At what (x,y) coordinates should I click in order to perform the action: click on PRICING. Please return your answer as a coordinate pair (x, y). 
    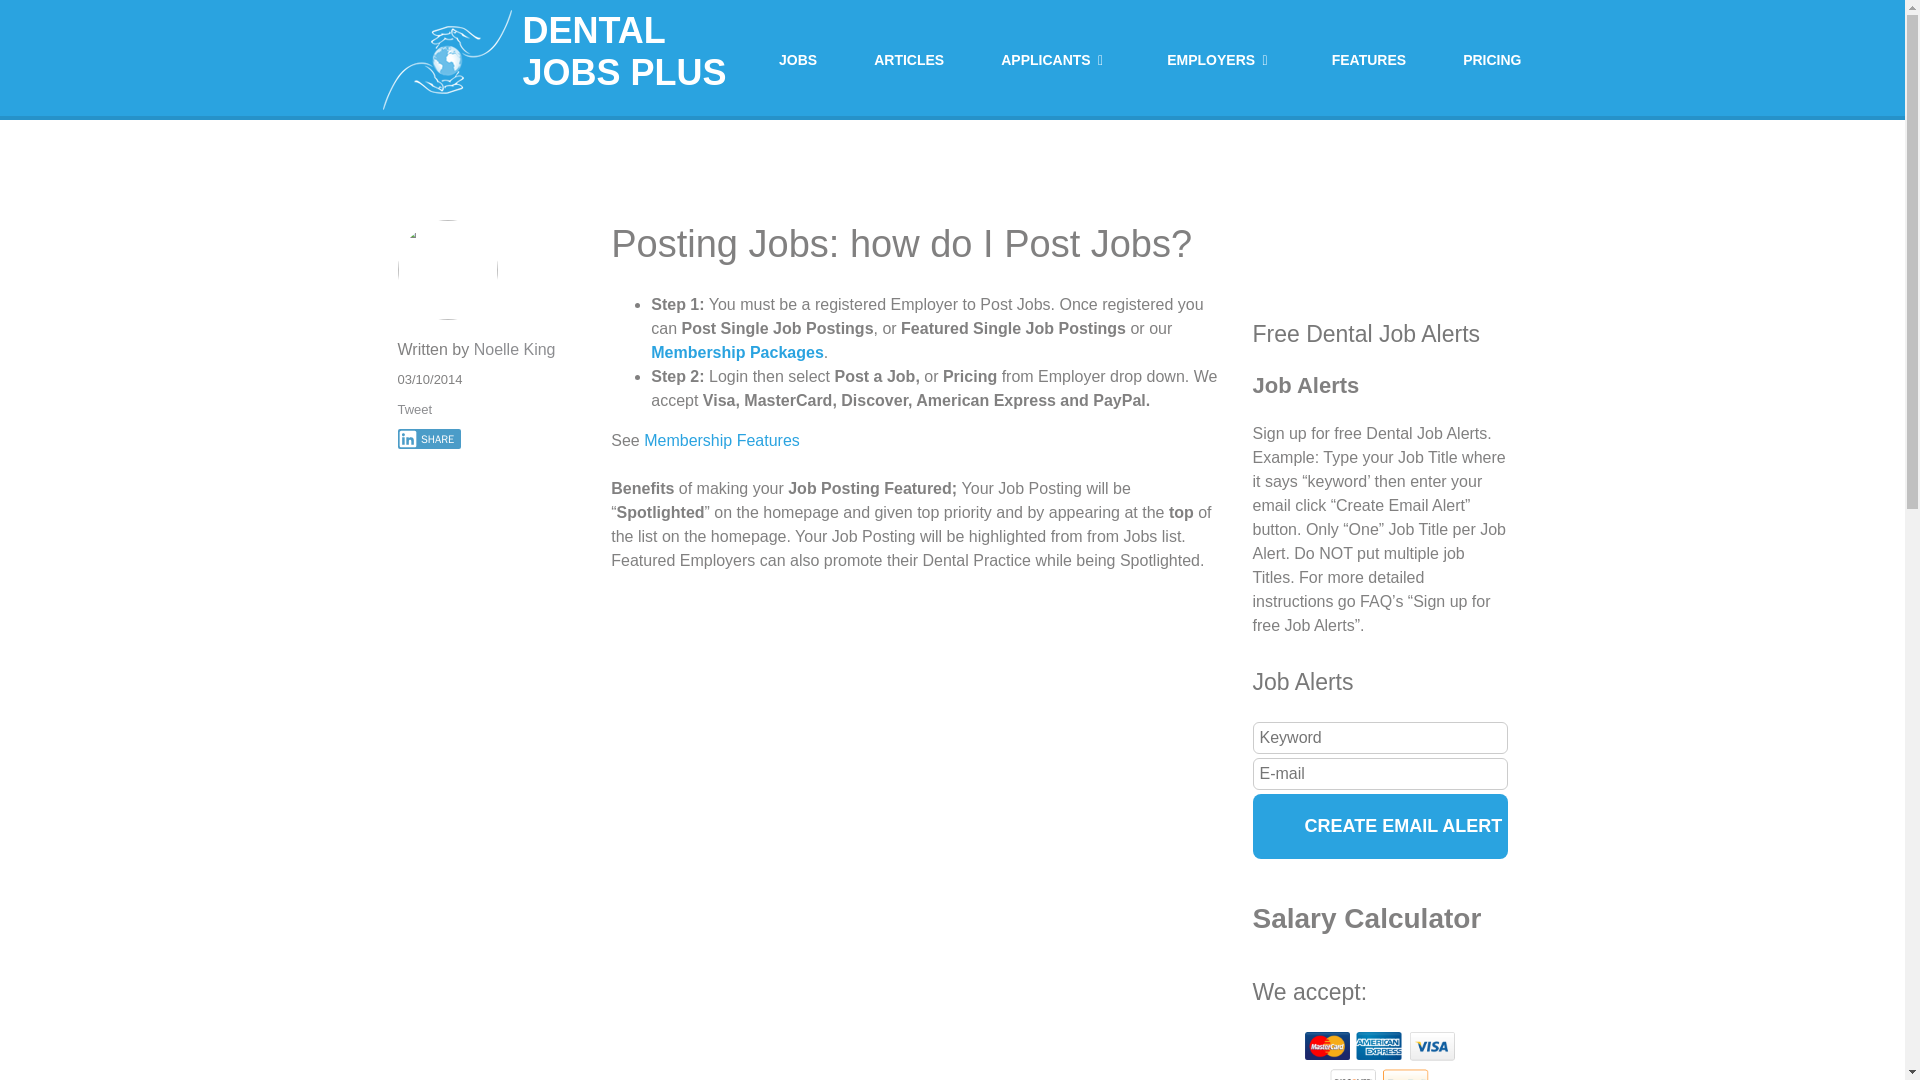
    Looking at the image, I should click on (1492, 60).